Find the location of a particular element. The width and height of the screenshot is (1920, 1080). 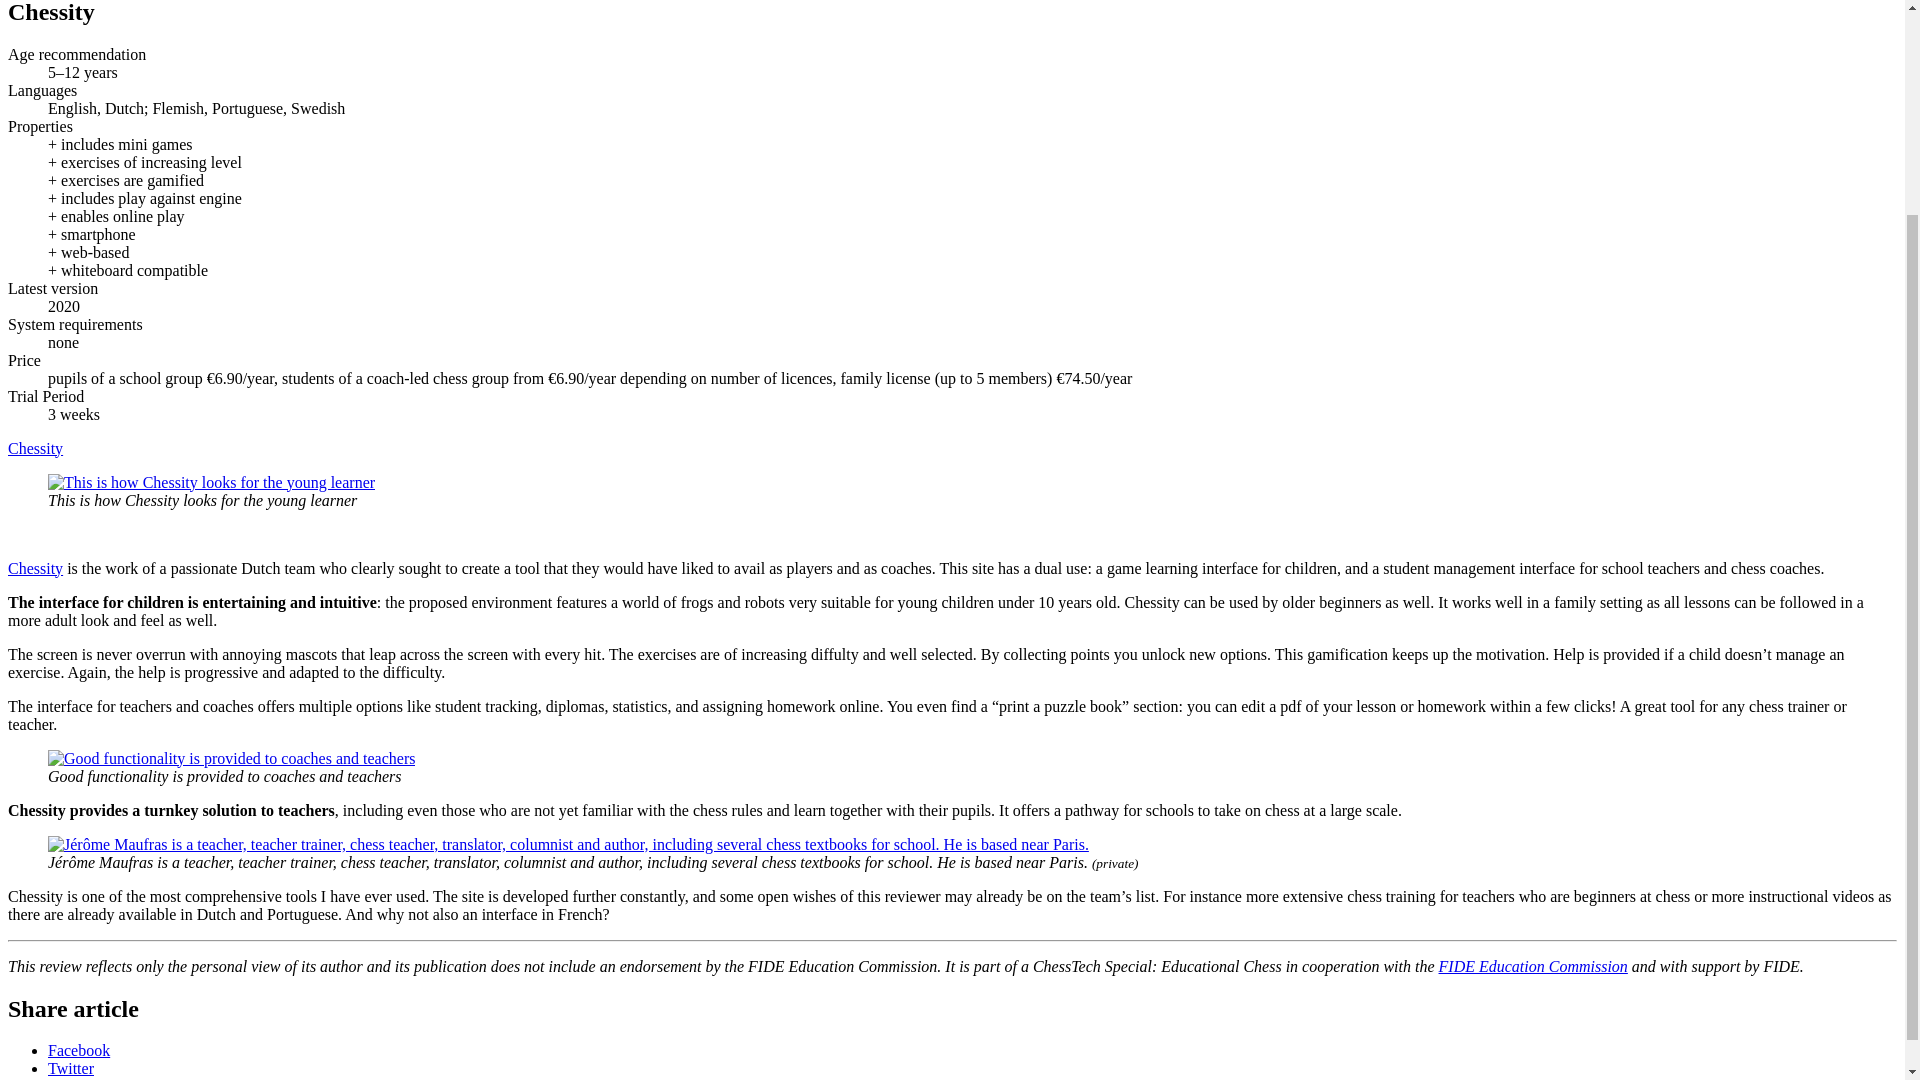

Chessity is located at coordinates (35, 568).